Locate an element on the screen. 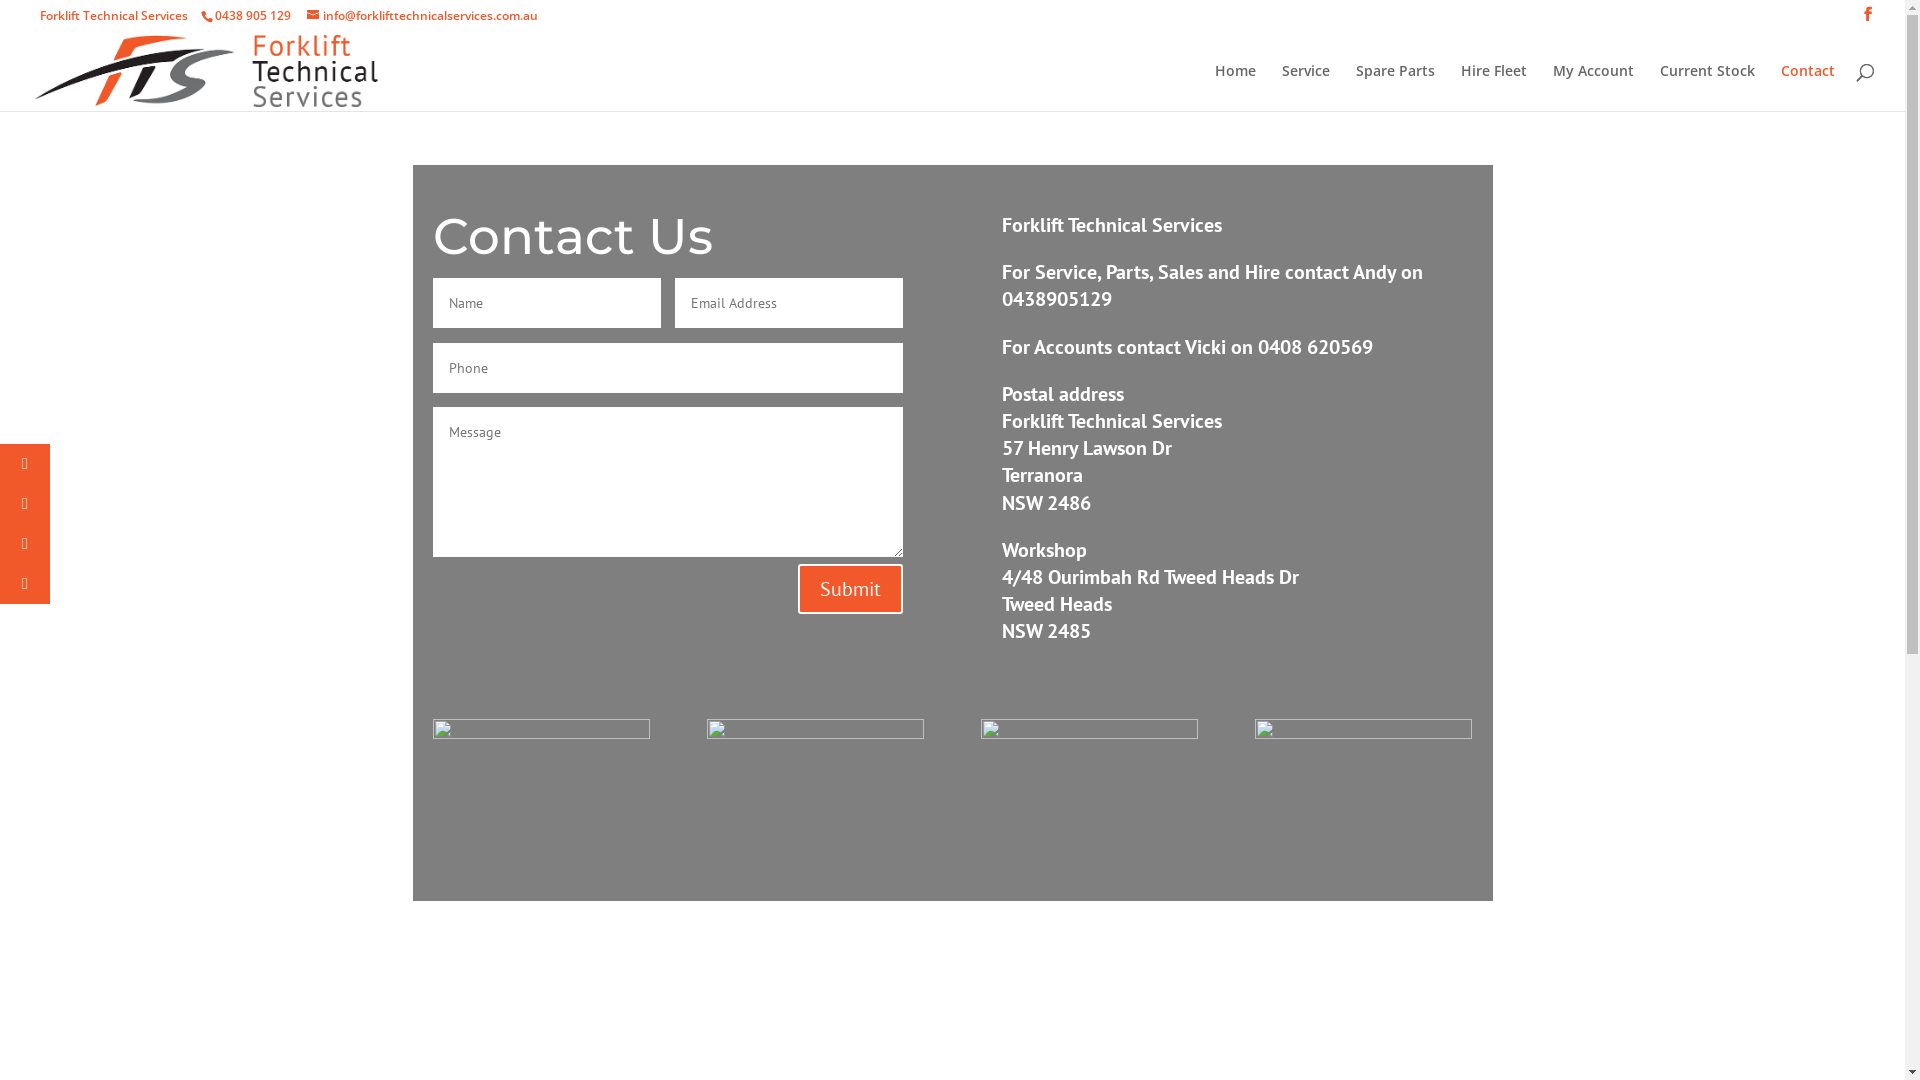 The width and height of the screenshot is (1920, 1080). Current Stock is located at coordinates (1708, 88).